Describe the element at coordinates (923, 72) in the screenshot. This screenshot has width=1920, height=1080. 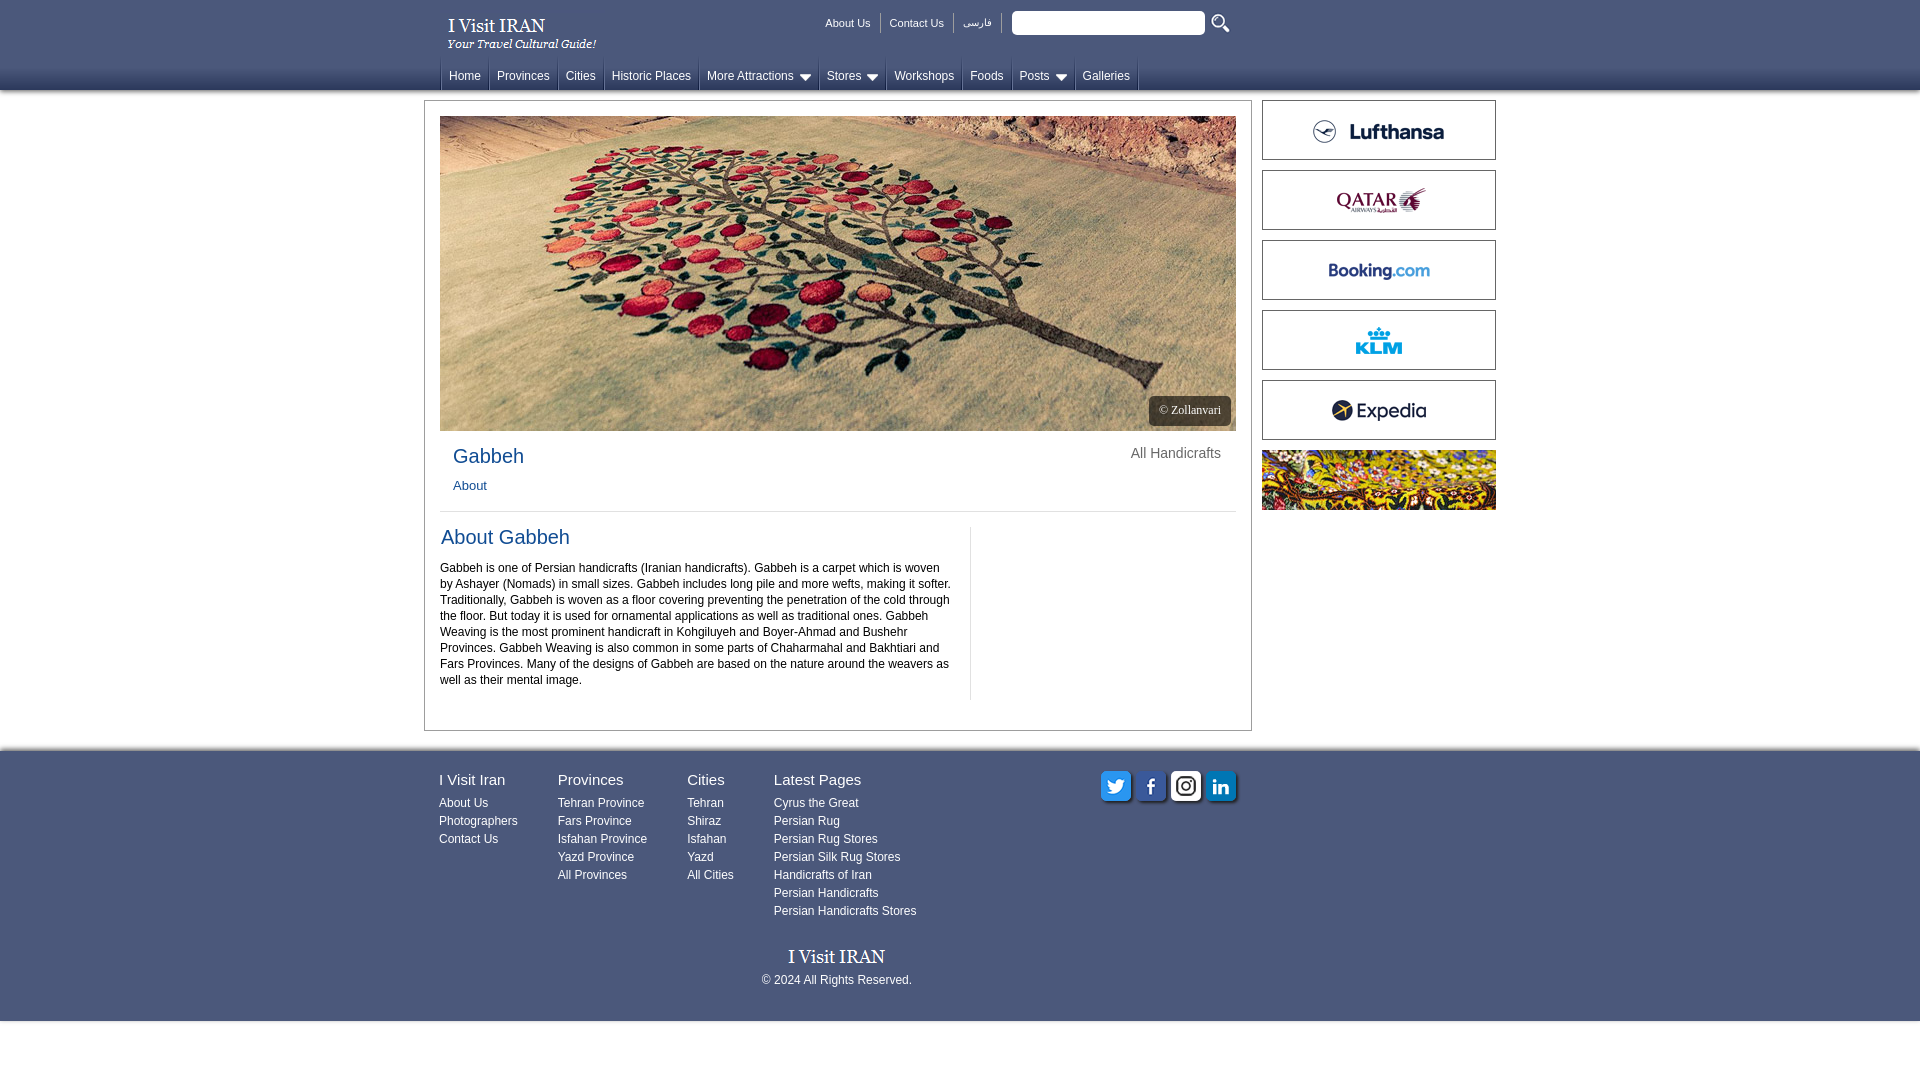
I see `Workshops` at that location.